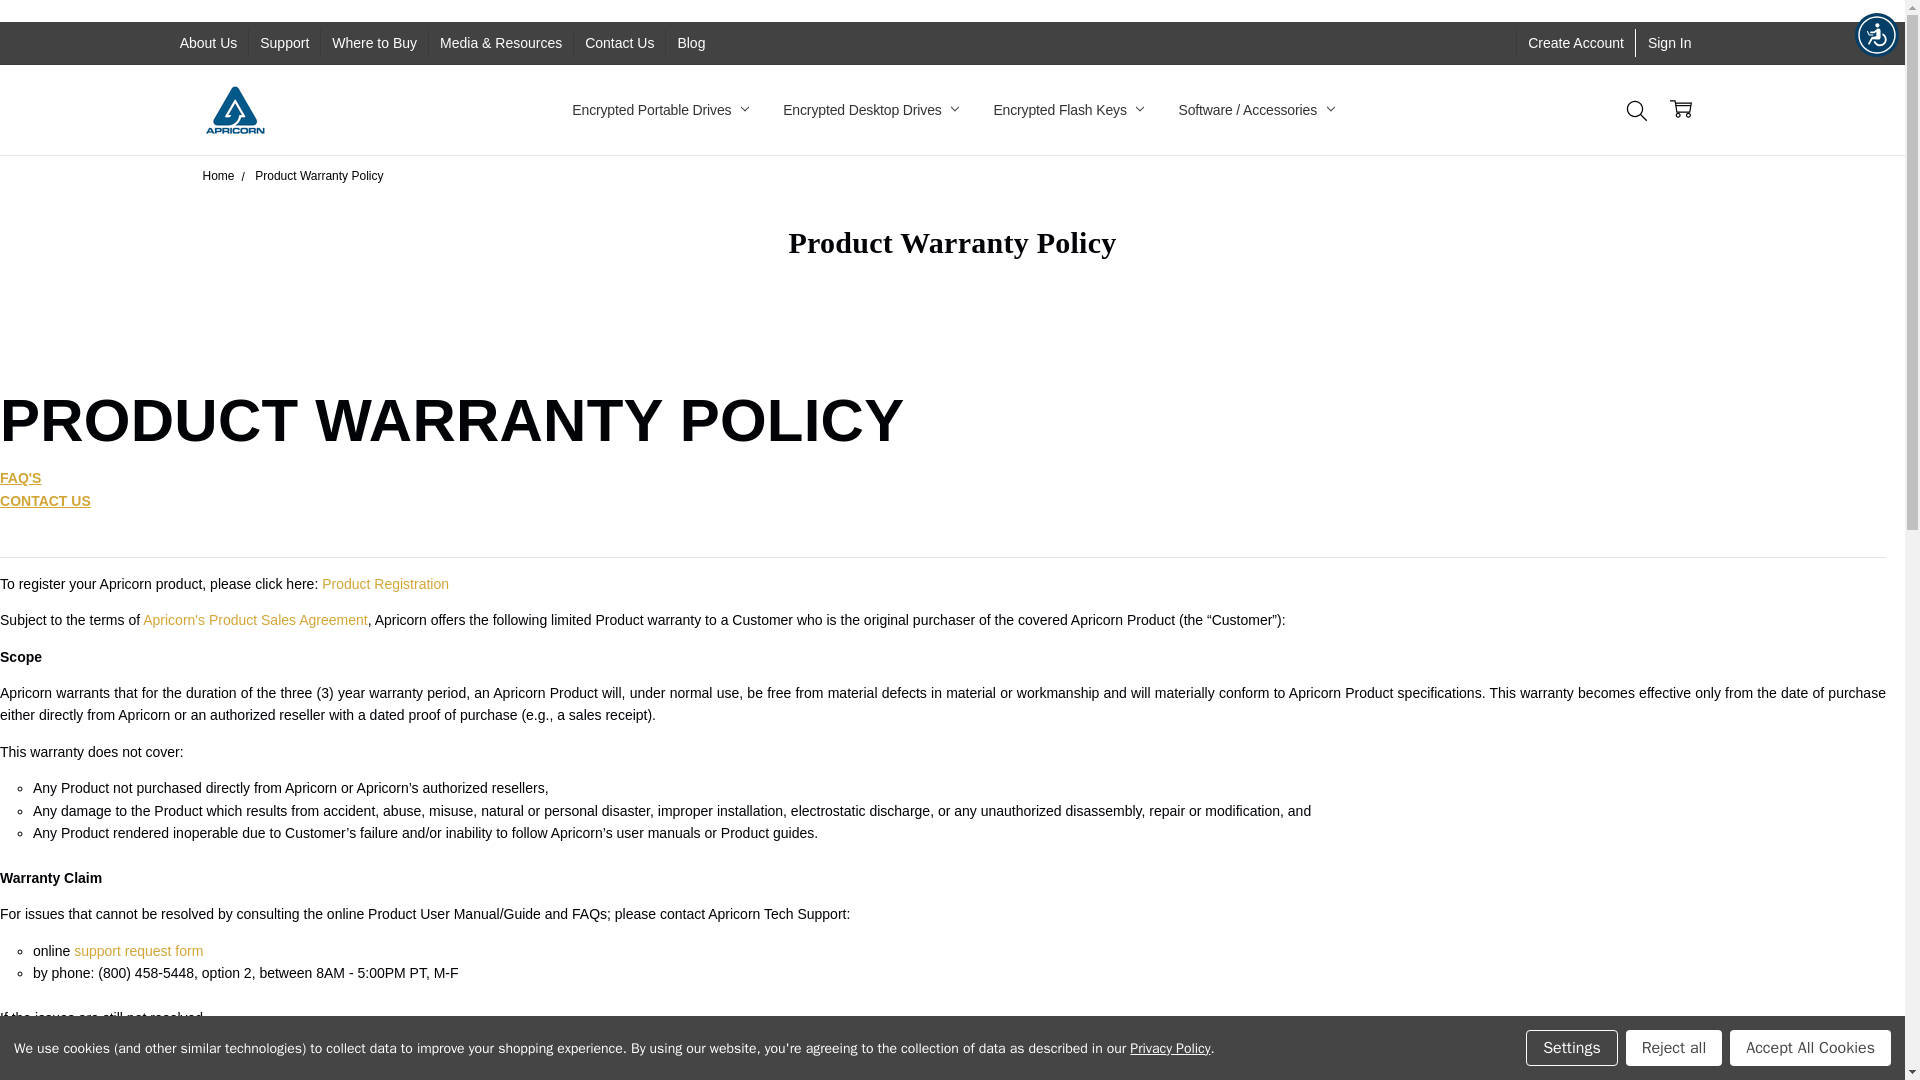 The image size is (1920, 1080). What do you see at coordinates (1576, 43) in the screenshot?
I see `Create Account` at bounding box center [1576, 43].